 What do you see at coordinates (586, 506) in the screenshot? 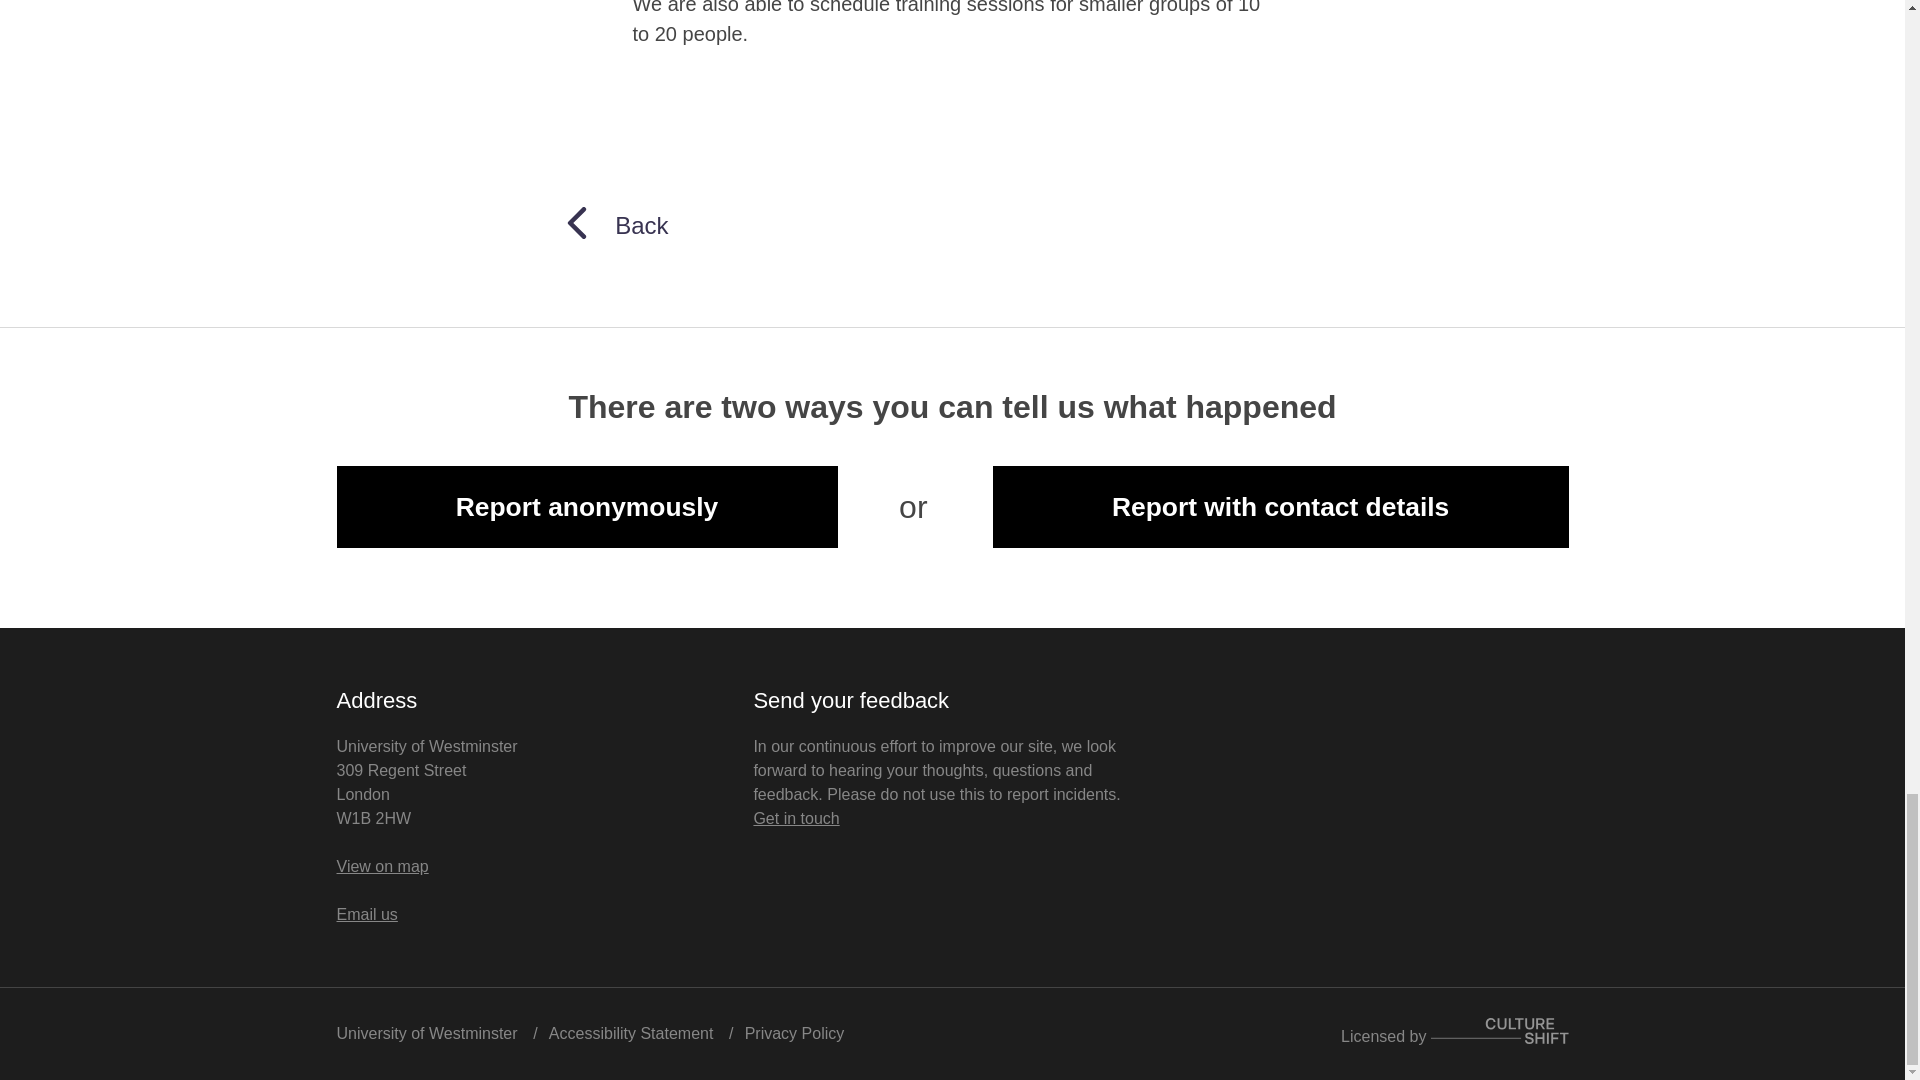
I see `Report anonymously` at bounding box center [586, 506].